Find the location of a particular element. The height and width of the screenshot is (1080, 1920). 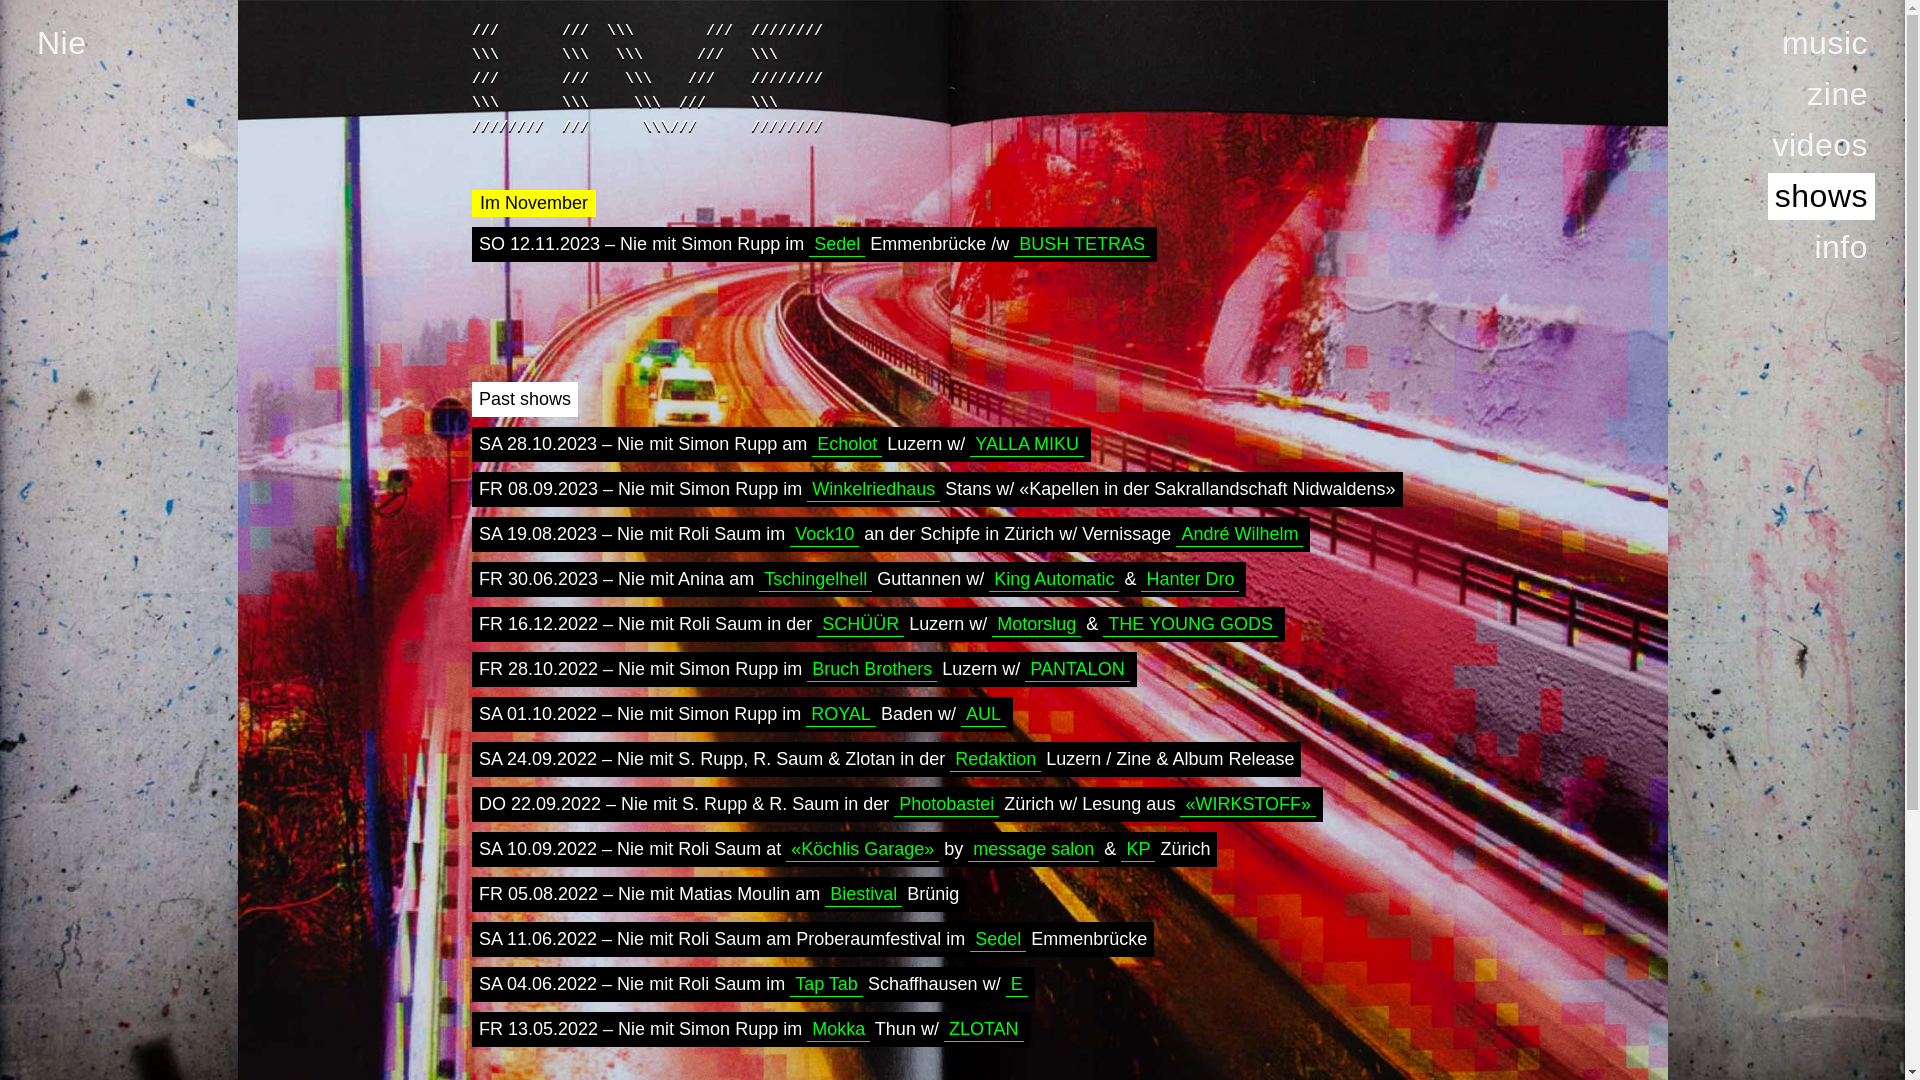

Nie is located at coordinates (62, 44).